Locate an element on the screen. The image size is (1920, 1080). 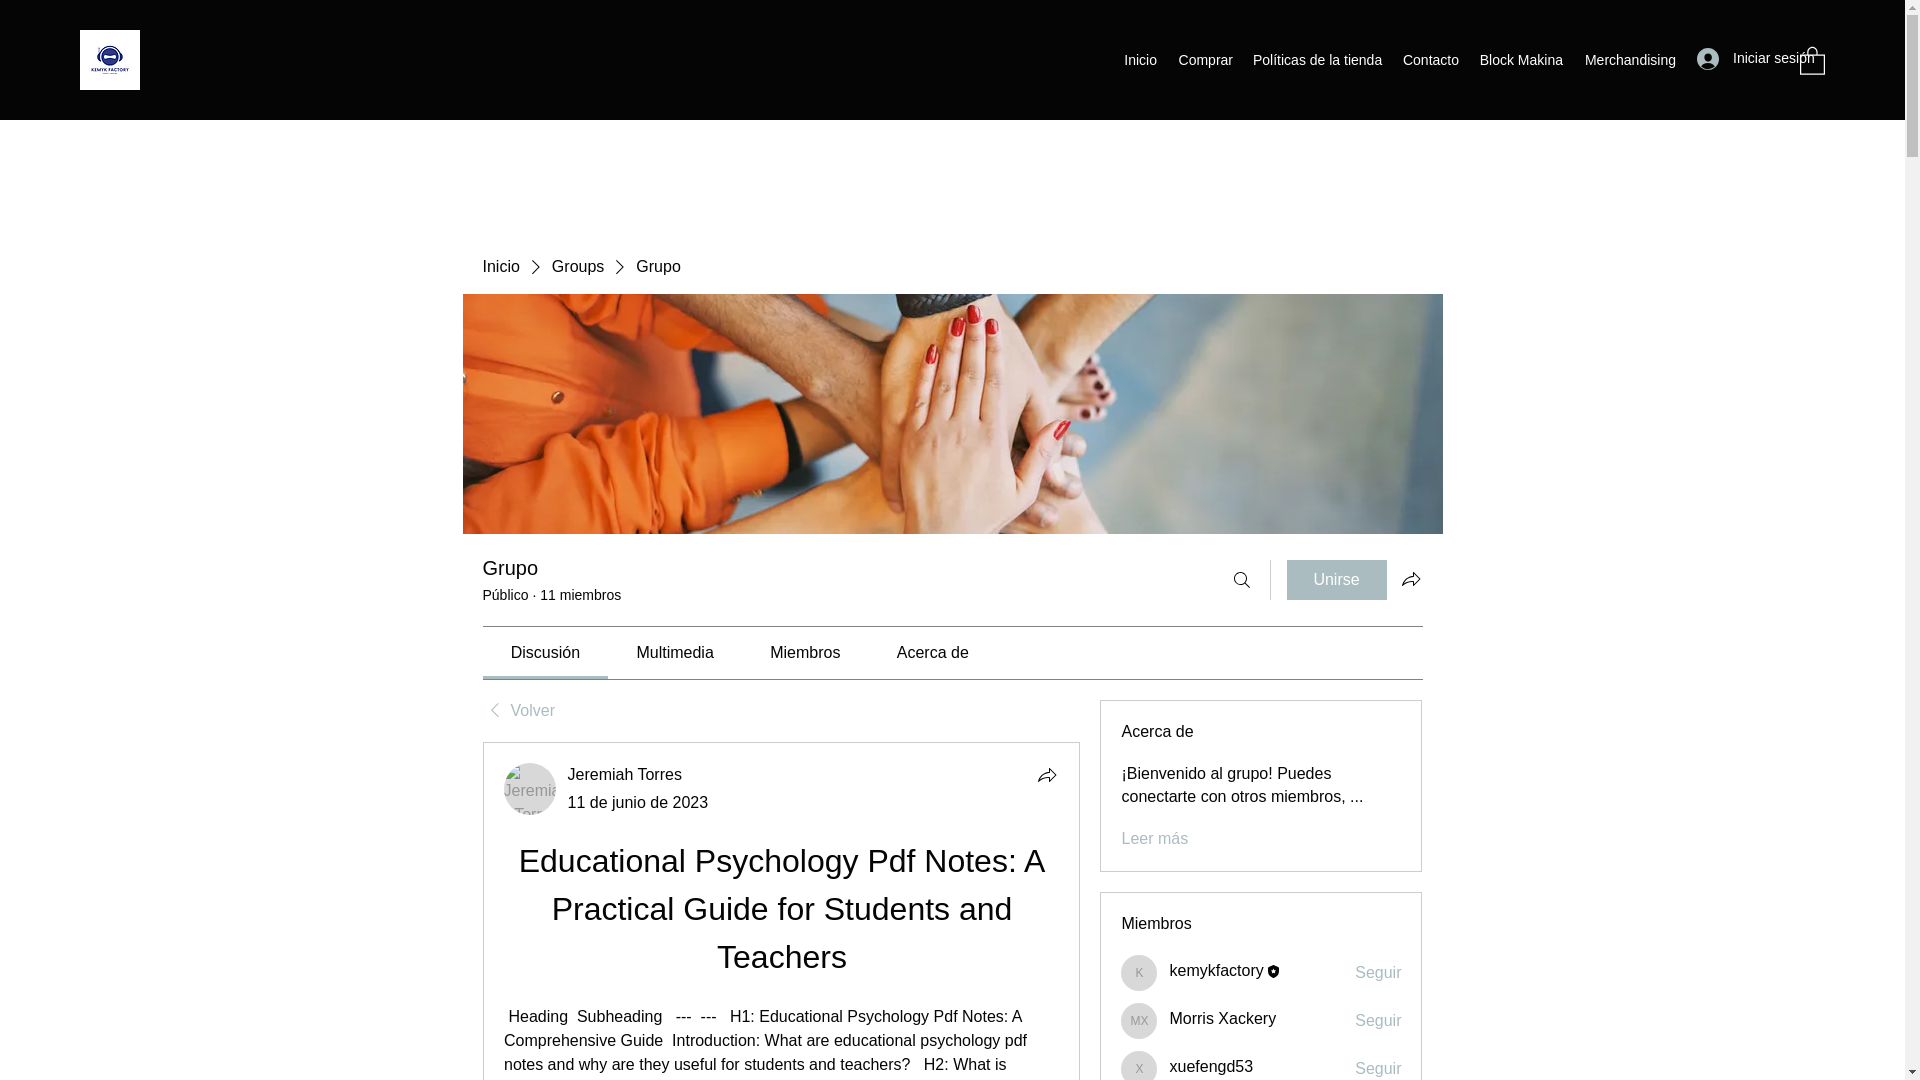
kemykfactory is located at coordinates (1216, 970).